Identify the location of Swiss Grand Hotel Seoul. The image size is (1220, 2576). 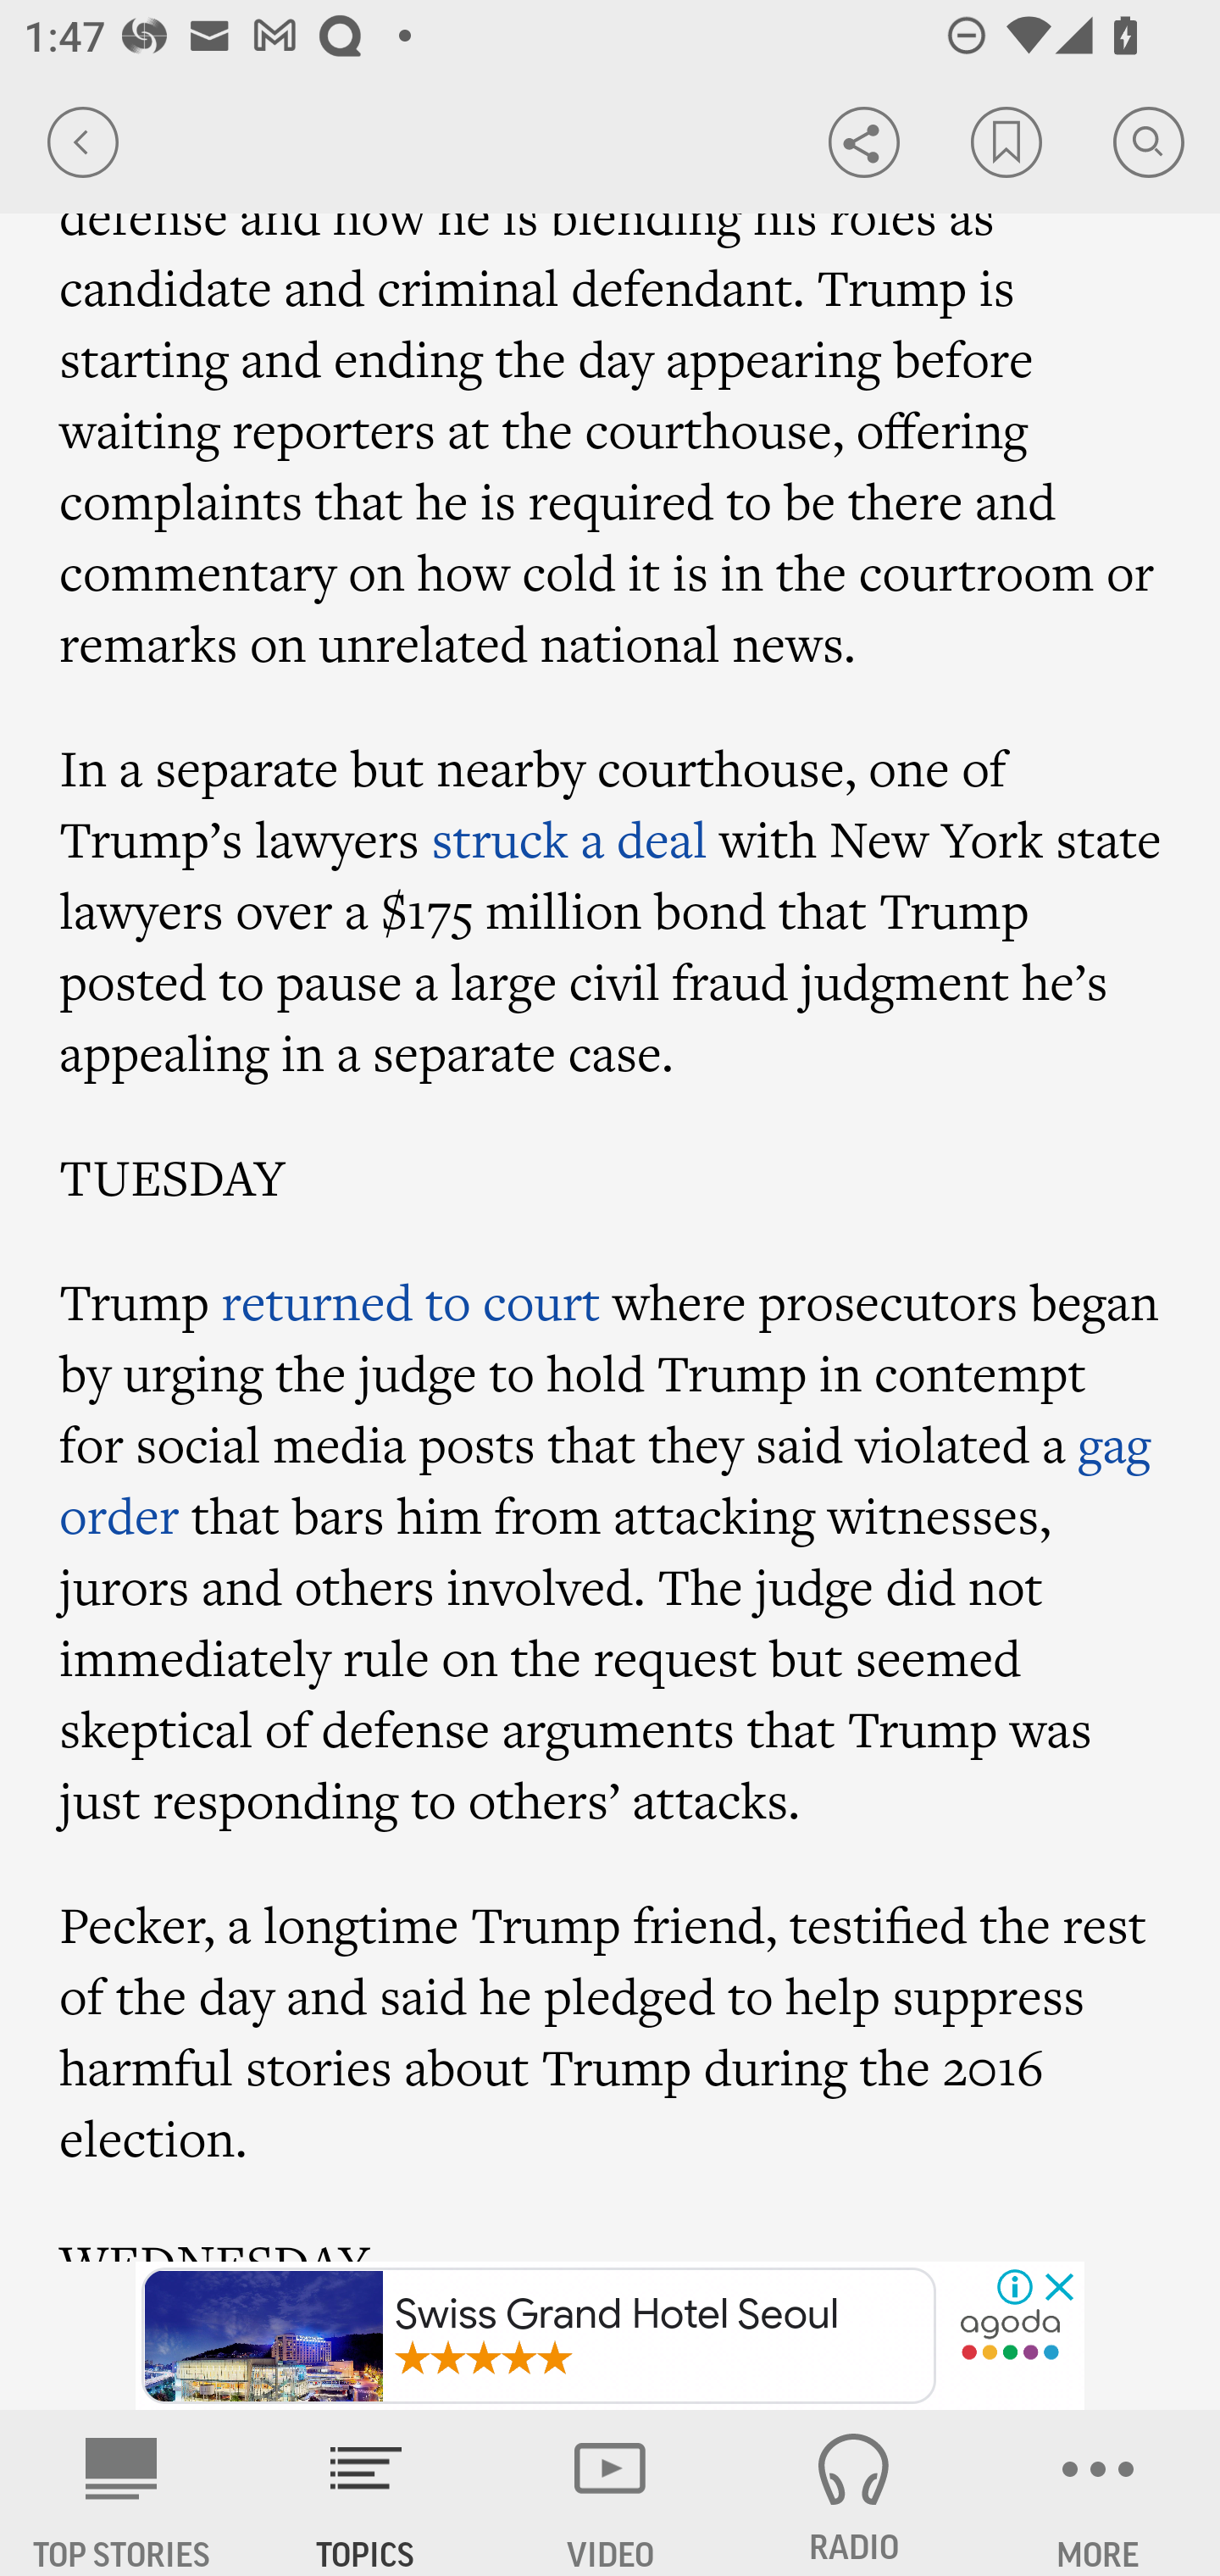
(539, 2336).